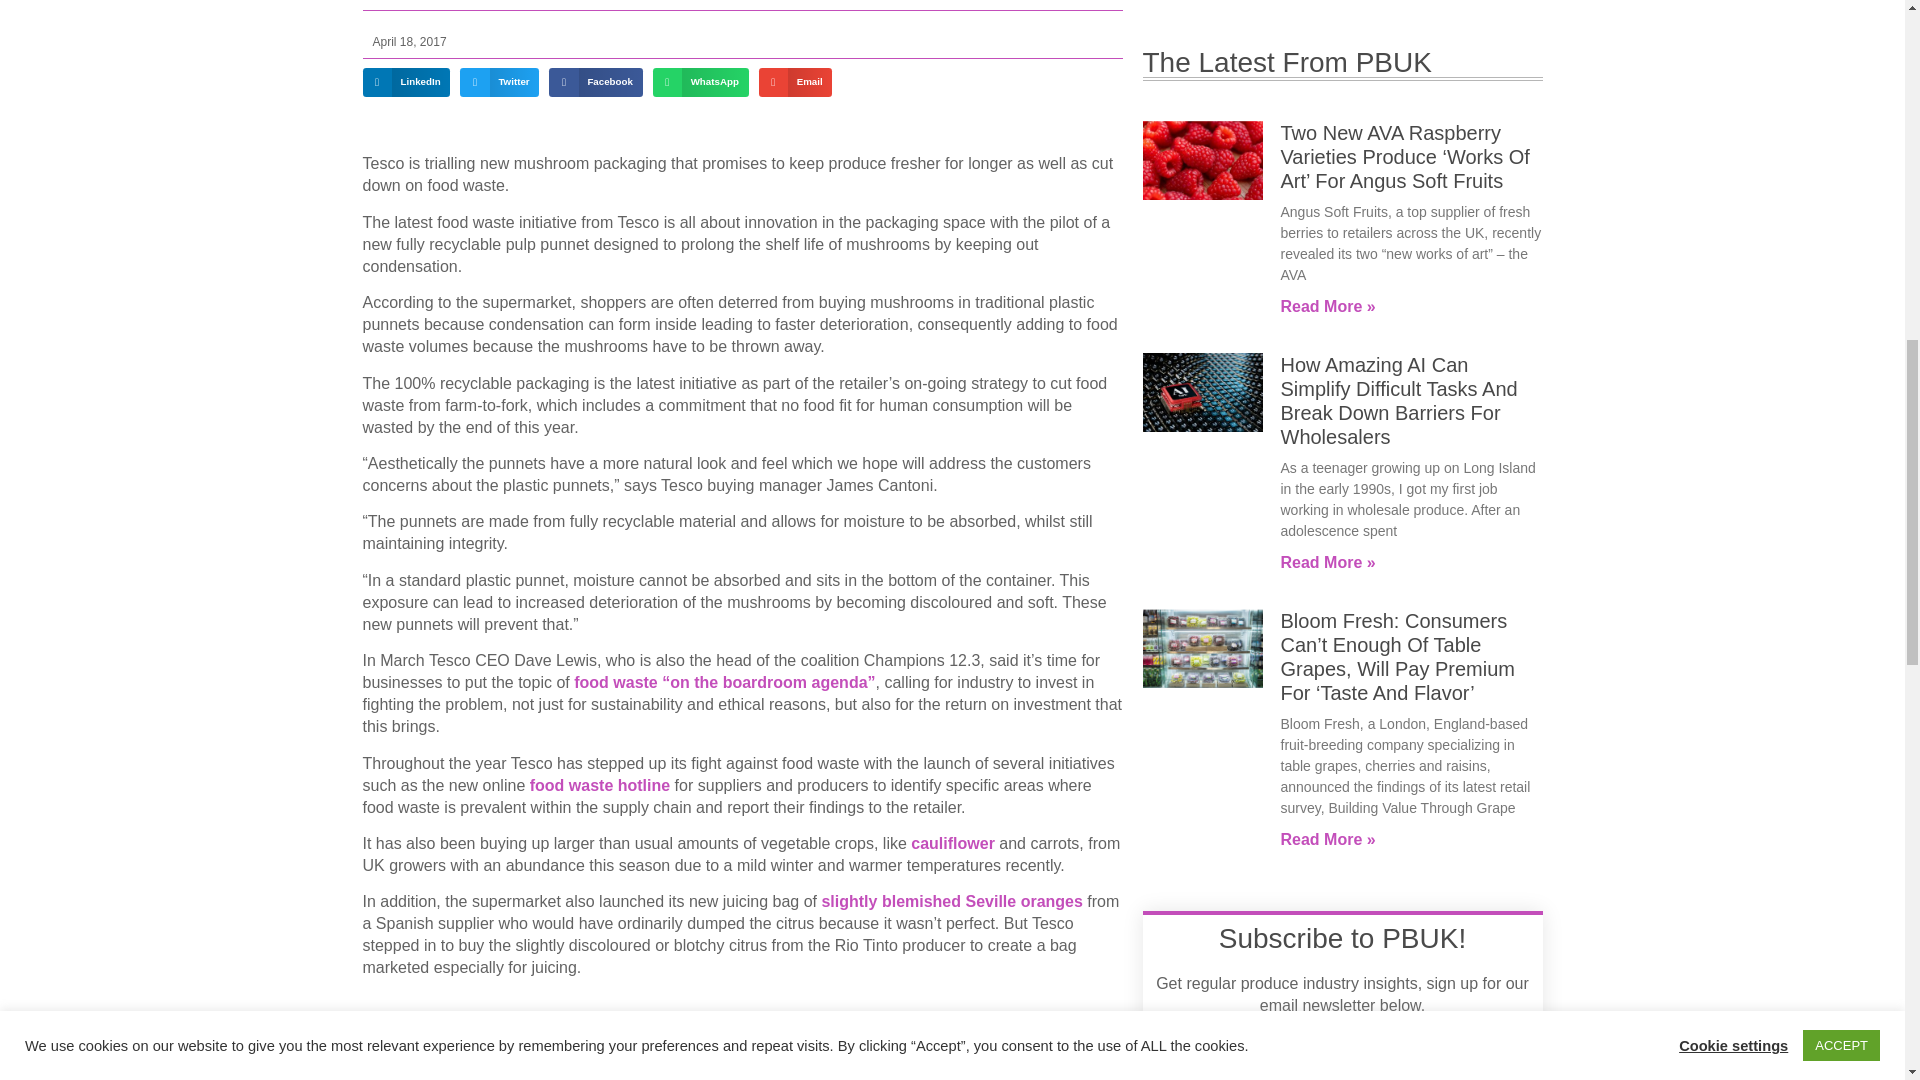 This screenshot has height=1080, width=1920. Describe the element at coordinates (602, 784) in the screenshot. I see `food waste hotline` at that location.